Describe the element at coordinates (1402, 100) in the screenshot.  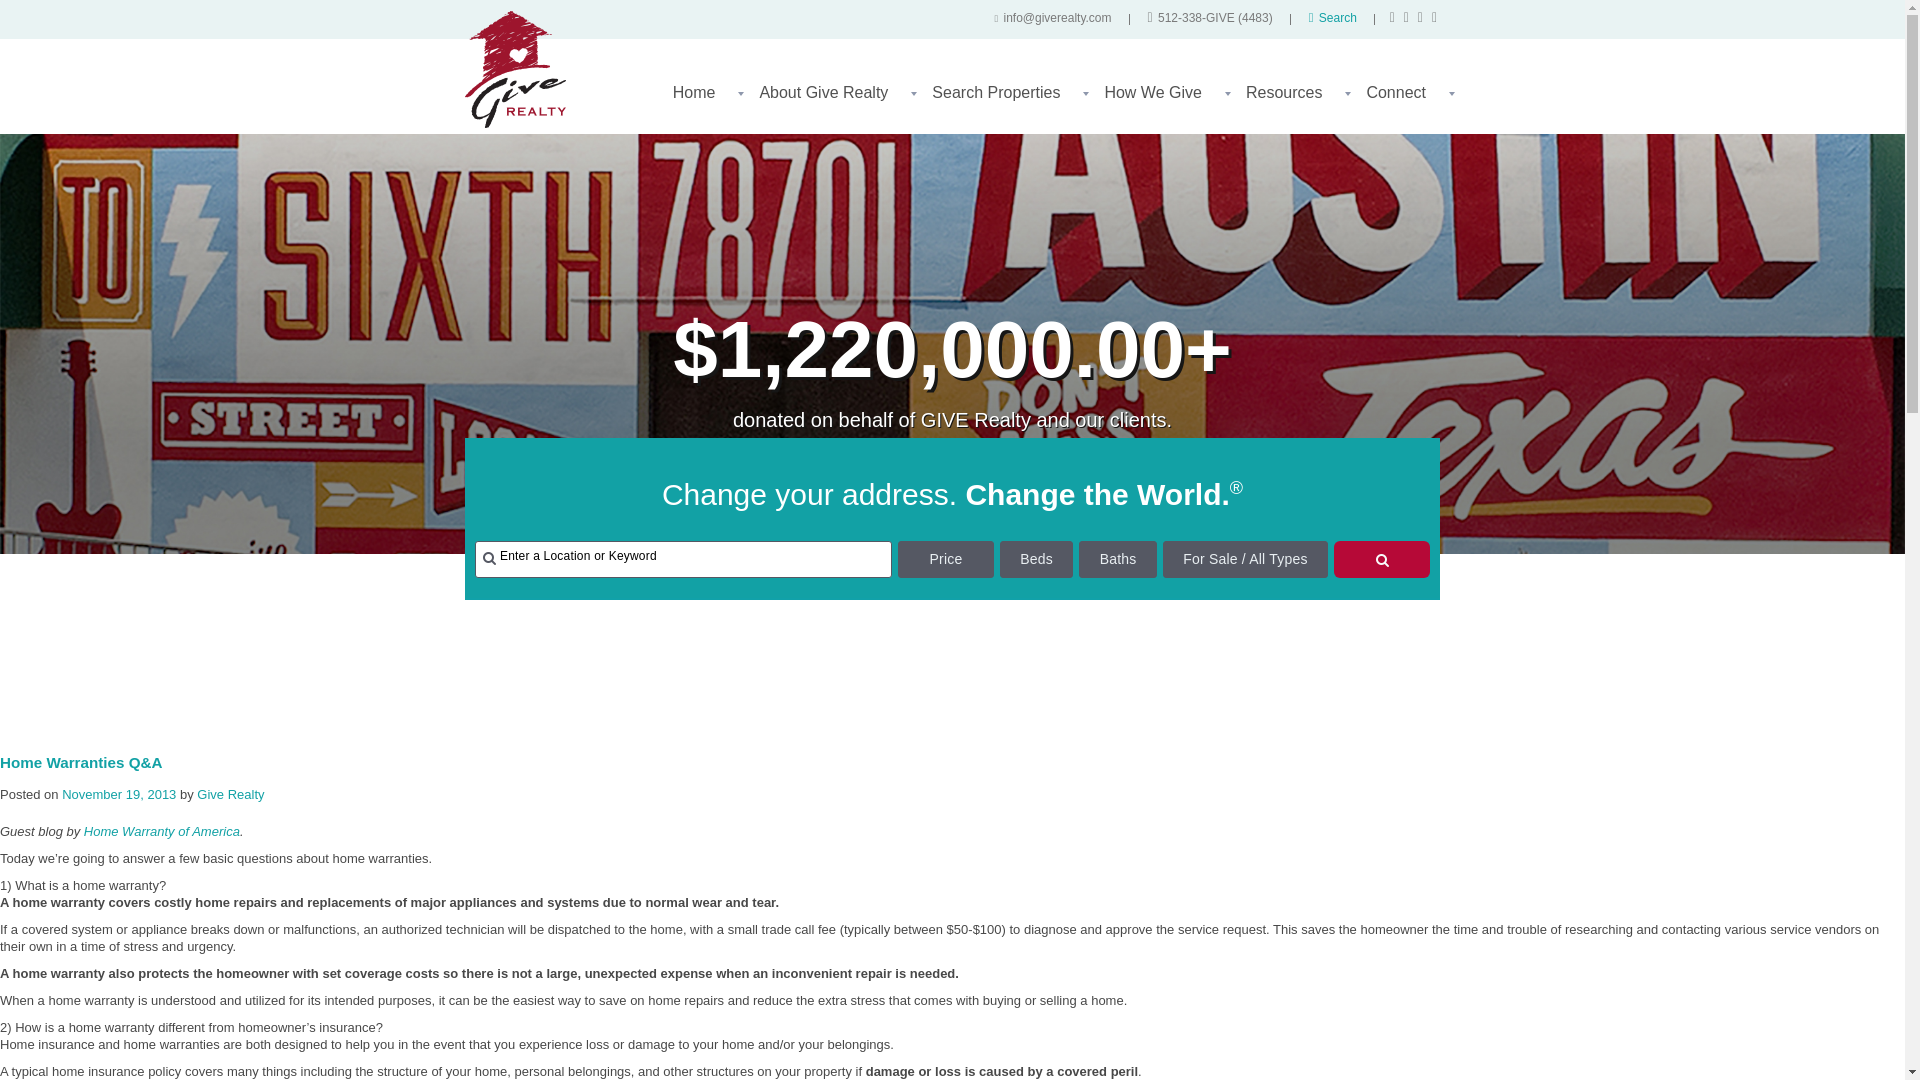
I see `Connect` at that location.